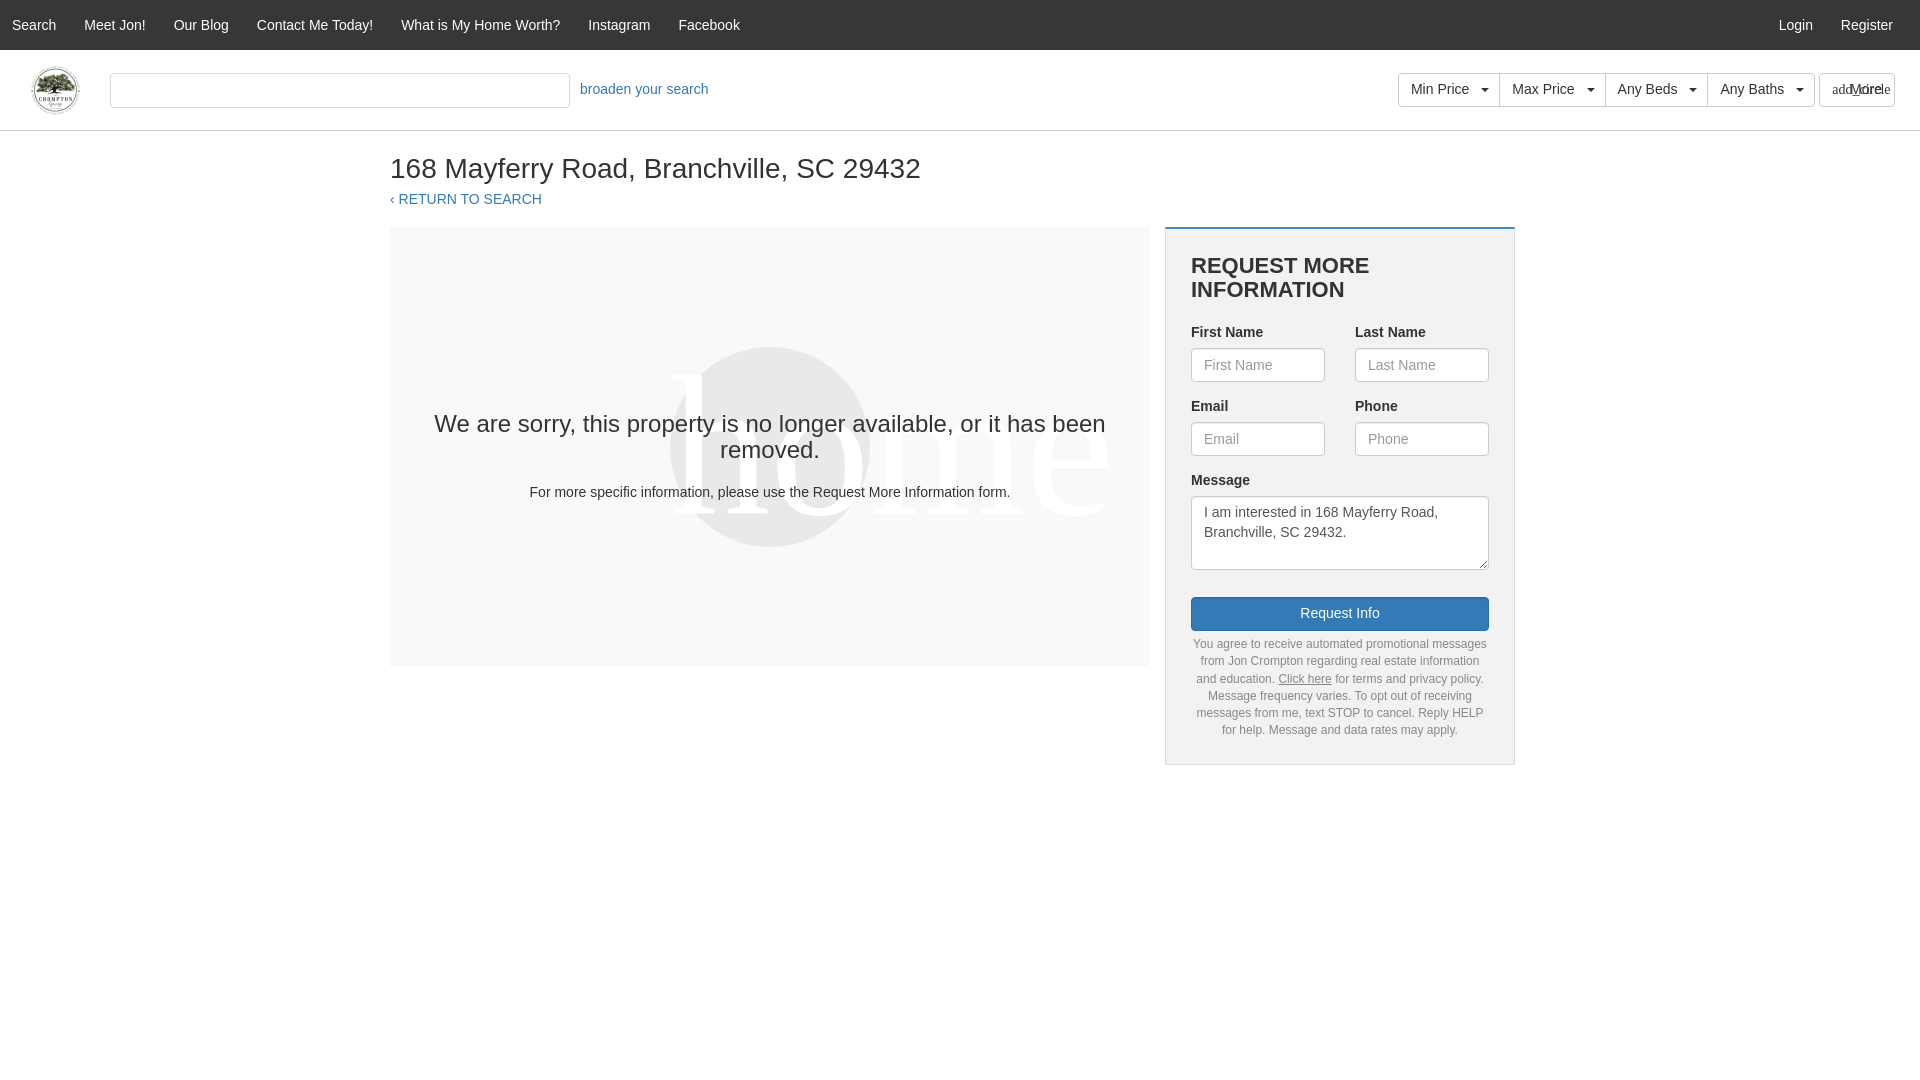 This screenshot has width=1920, height=1080. What do you see at coordinates (114, 24) in the screenshot?
I see `Meet Jon!` at bounding box center [114, 24].